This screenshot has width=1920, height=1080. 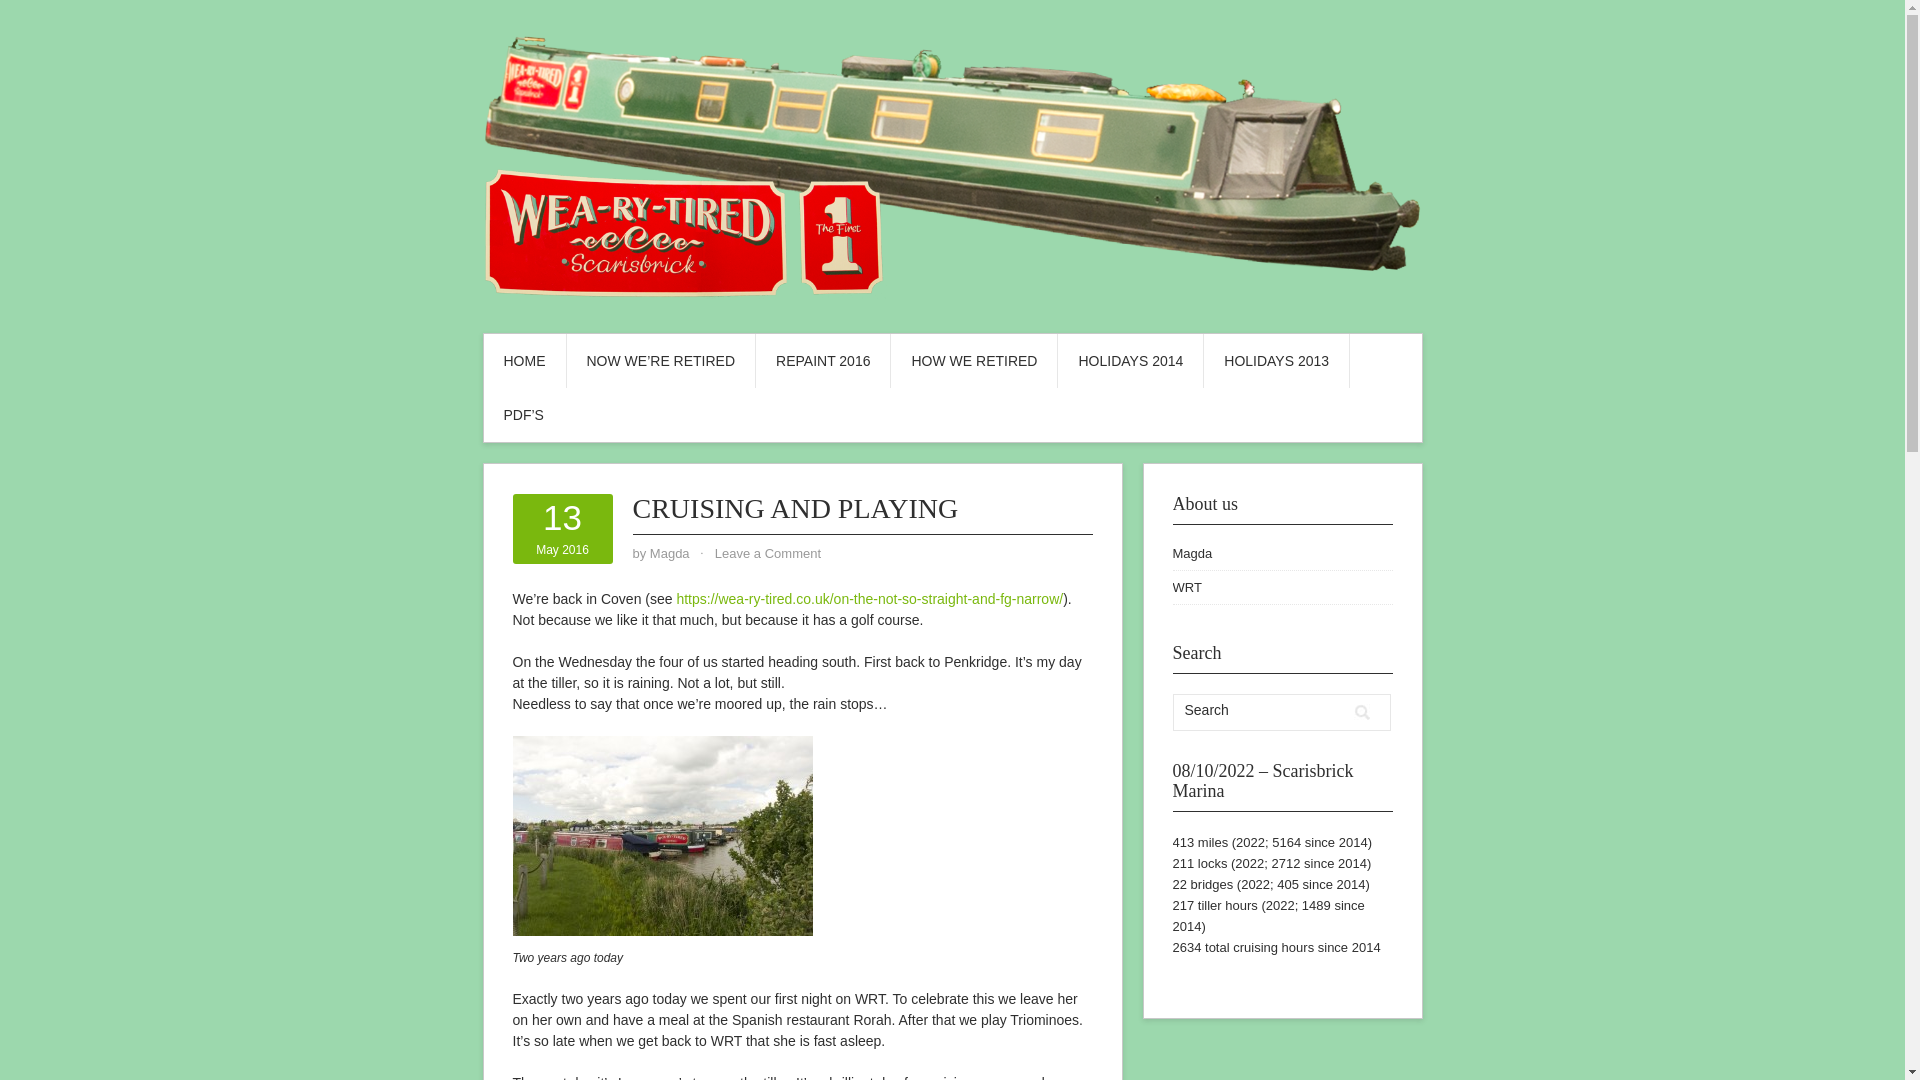 I want to click on HOME, so click(x=1186, y=587).